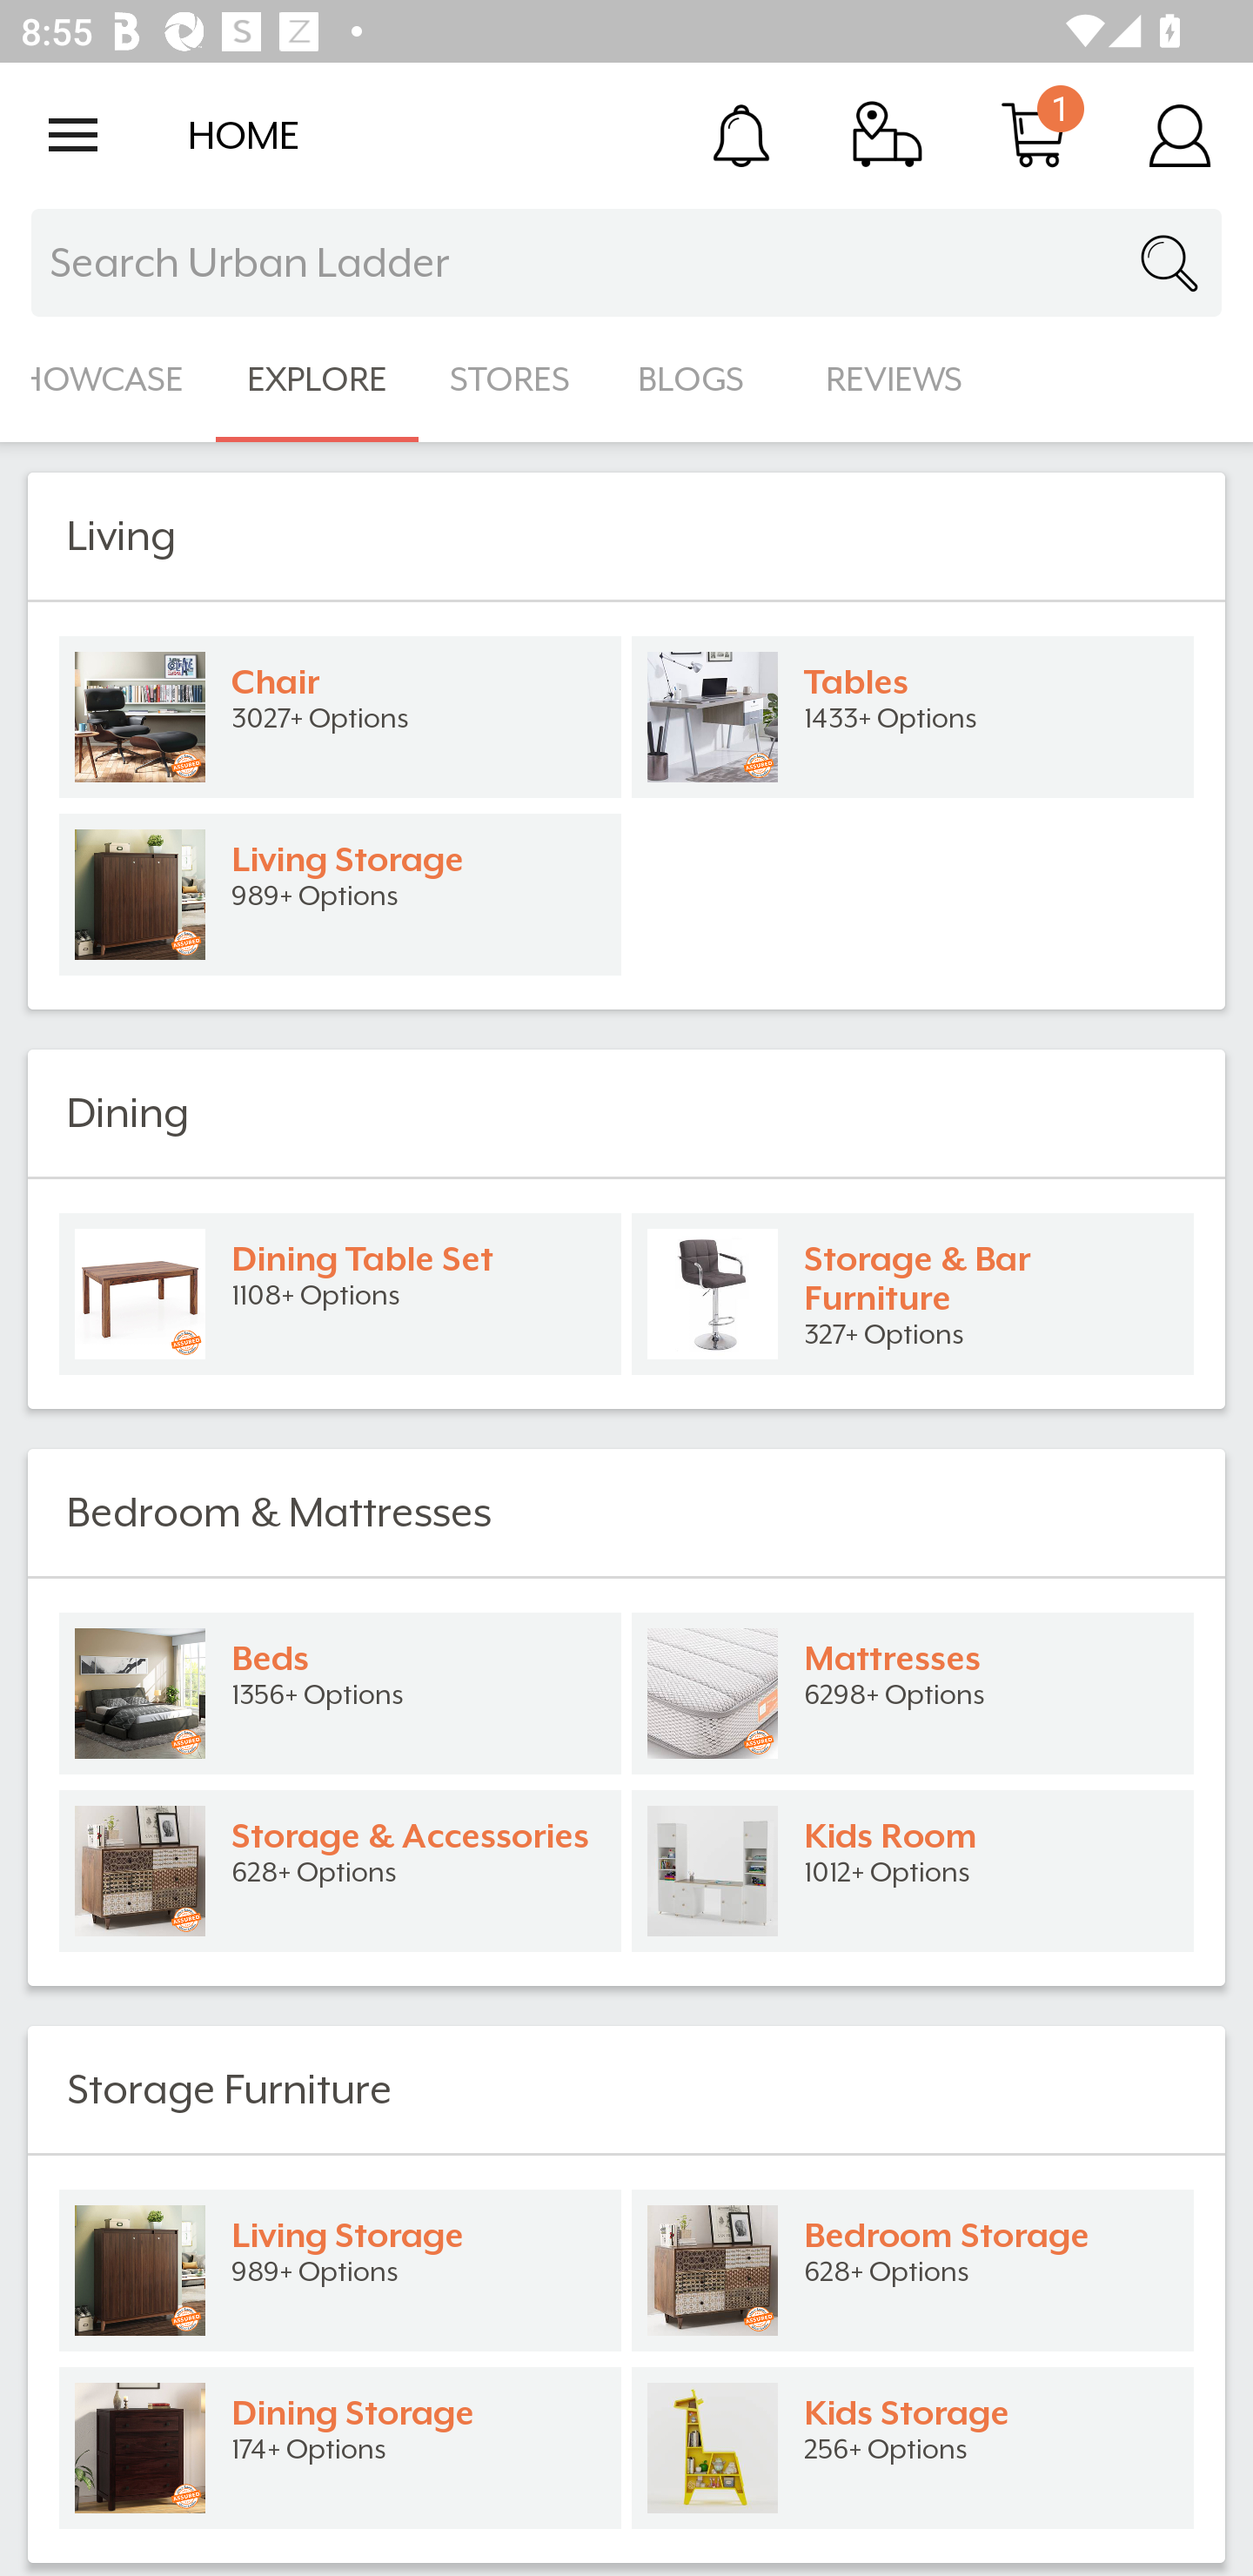 This screenshot has width=1253, height=2576. I want to click on Notification, so click(741, 134).